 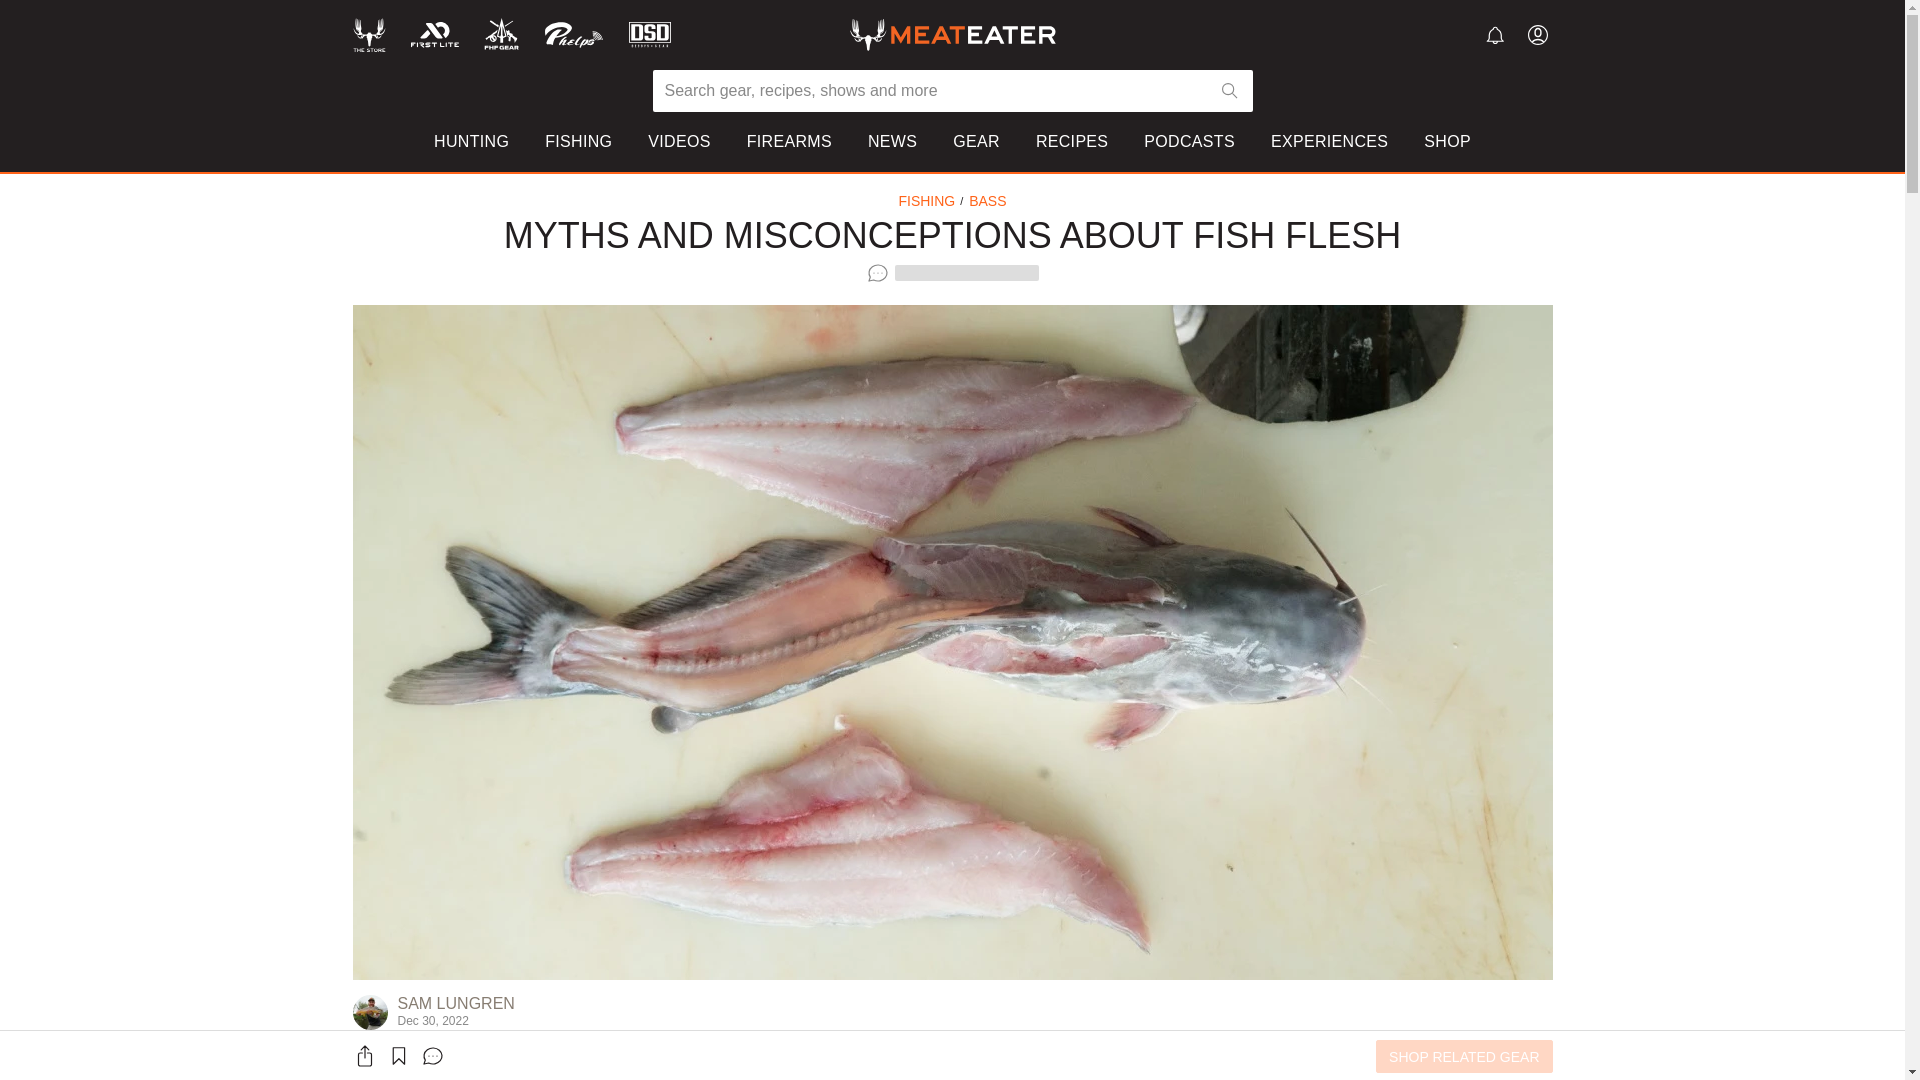 I want to click on bar room banter, so click(x=786, y=262).